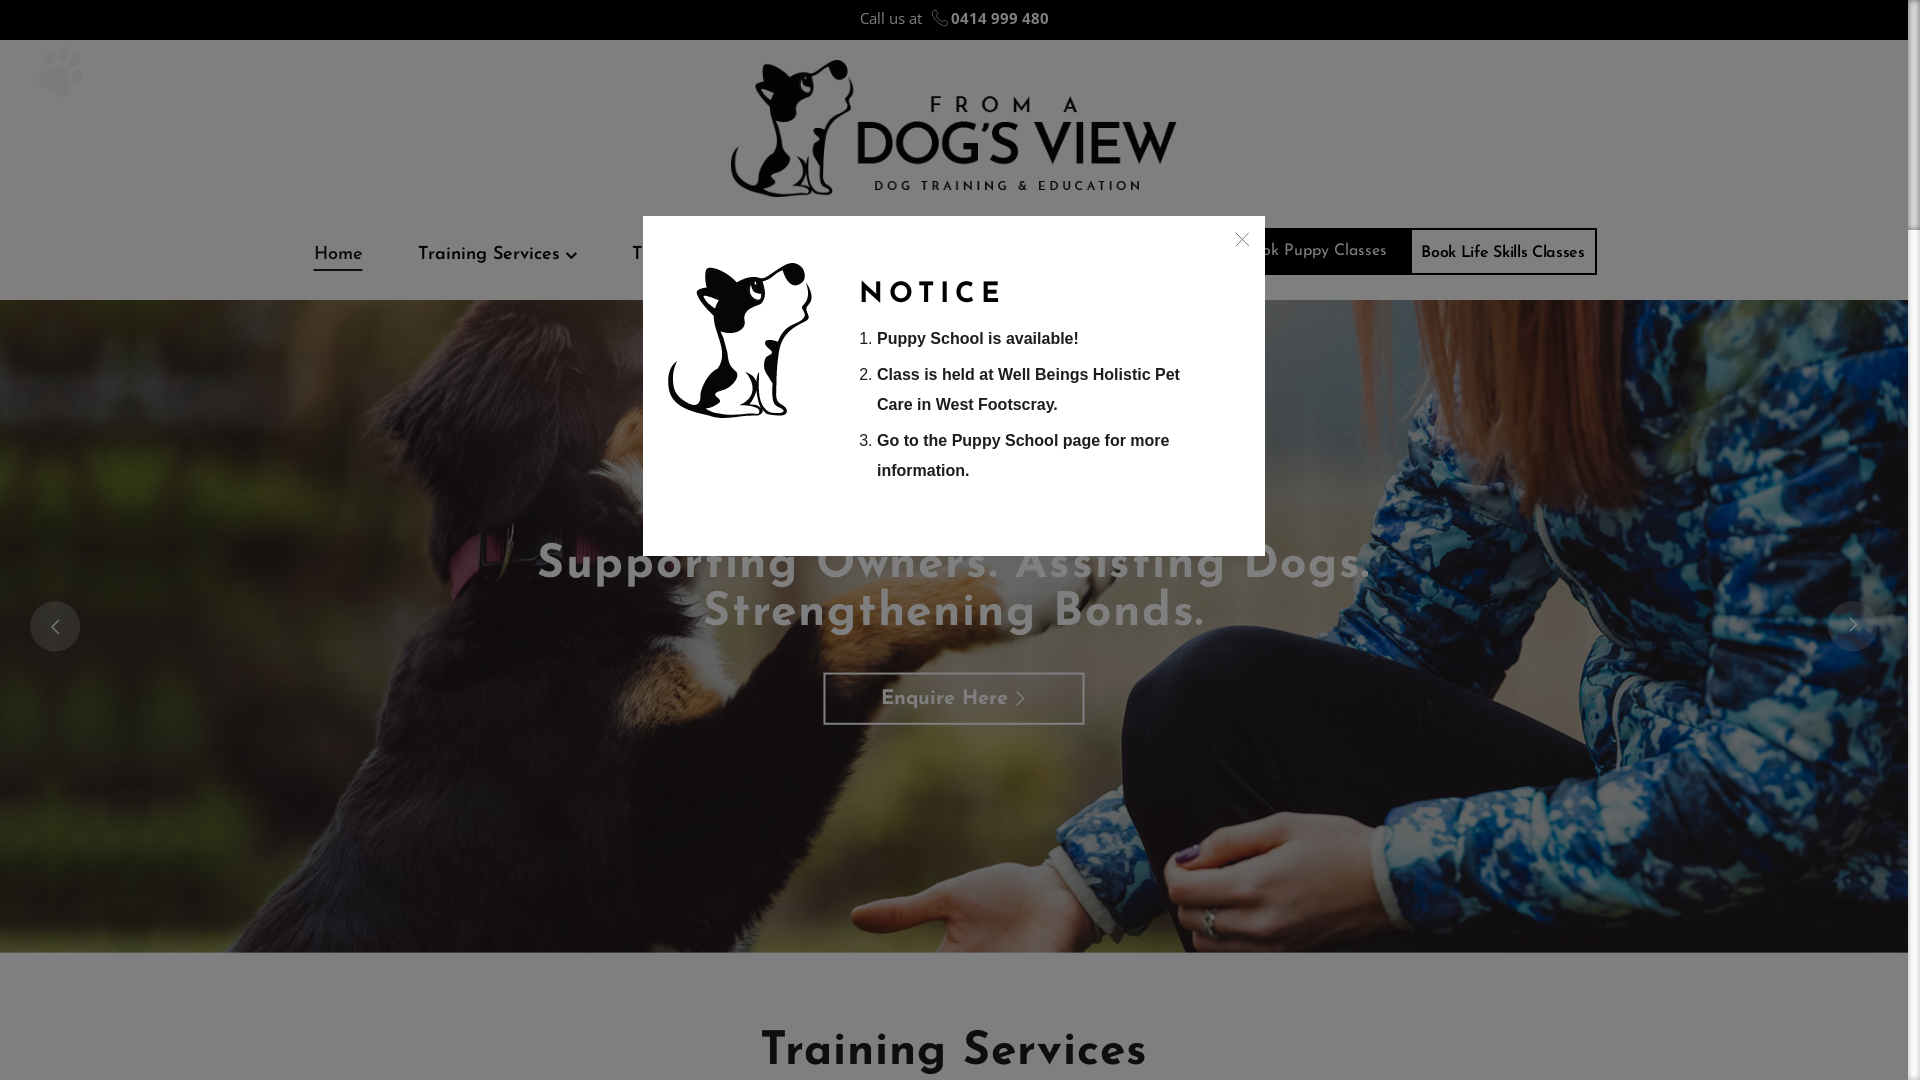  I want to click on Contact, so click(1086, 264).